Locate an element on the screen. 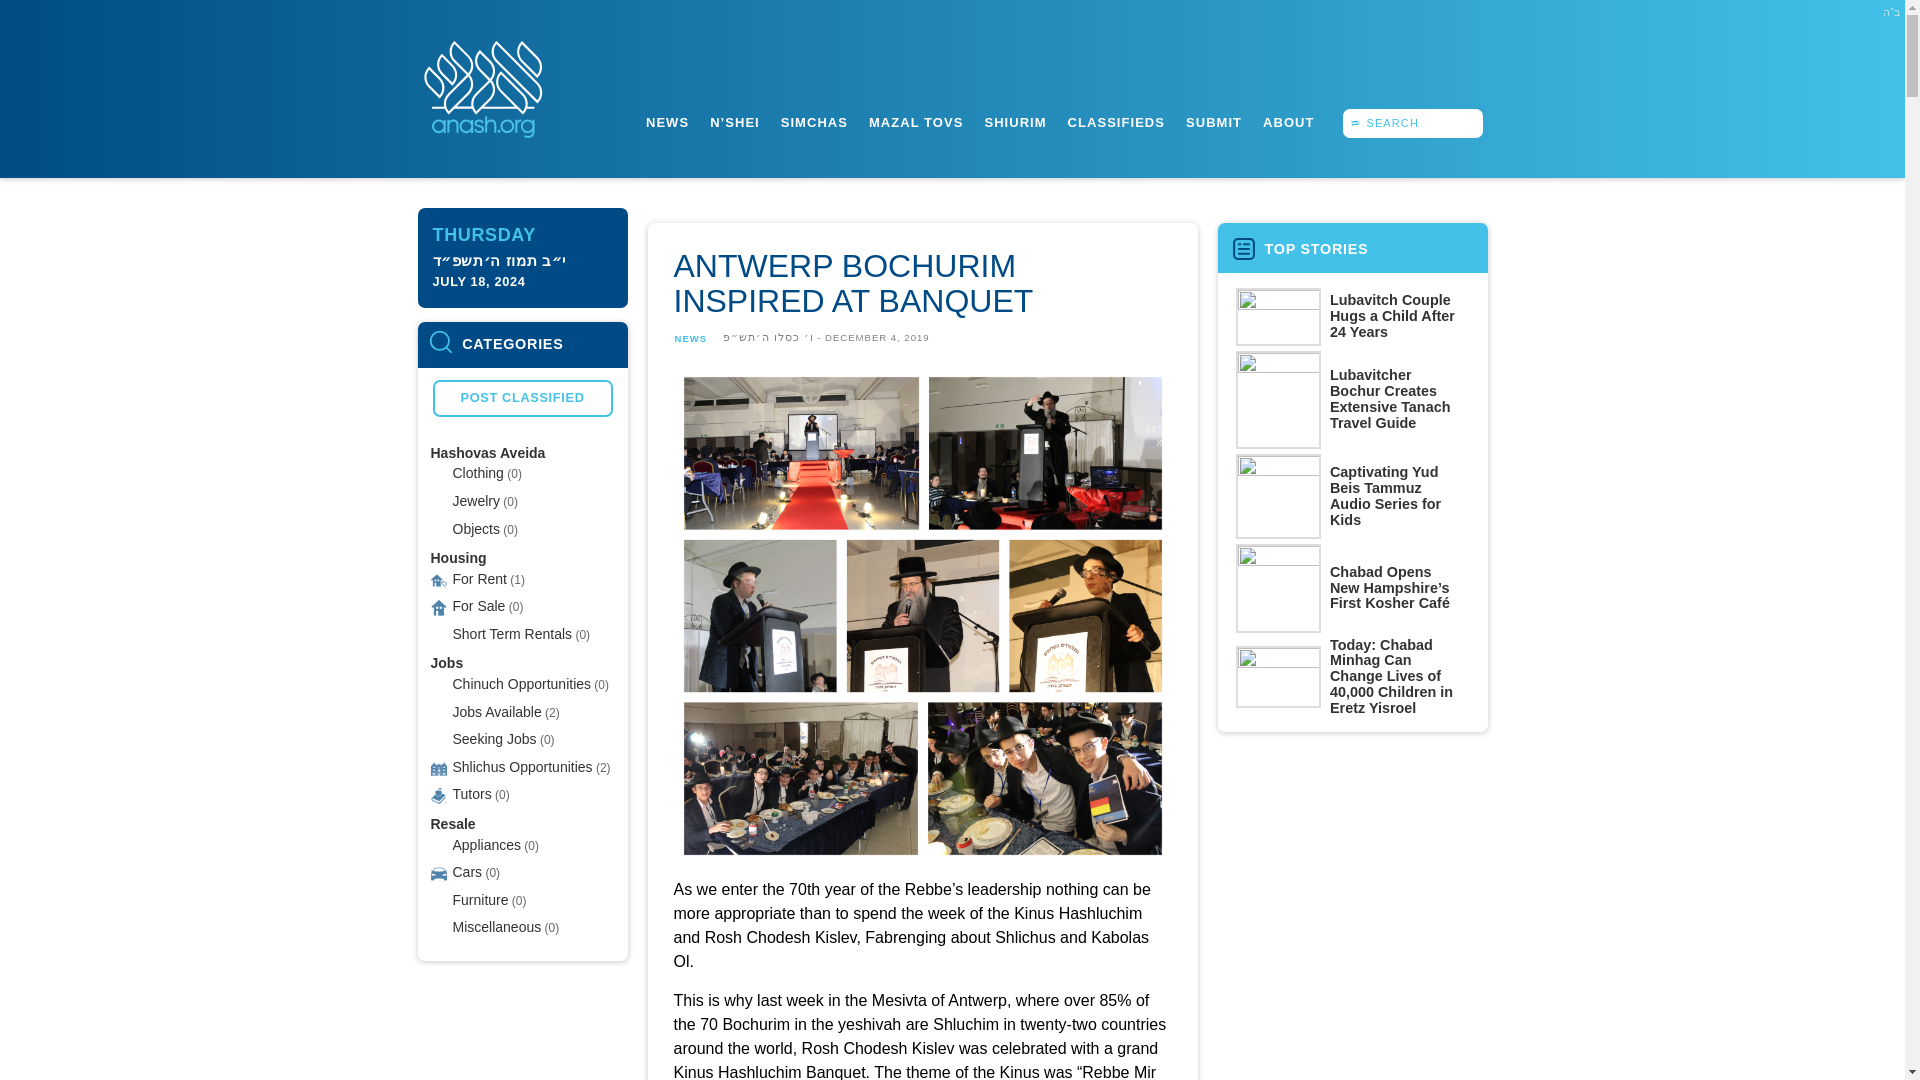  Appliances is located at coordinates (486, 844).